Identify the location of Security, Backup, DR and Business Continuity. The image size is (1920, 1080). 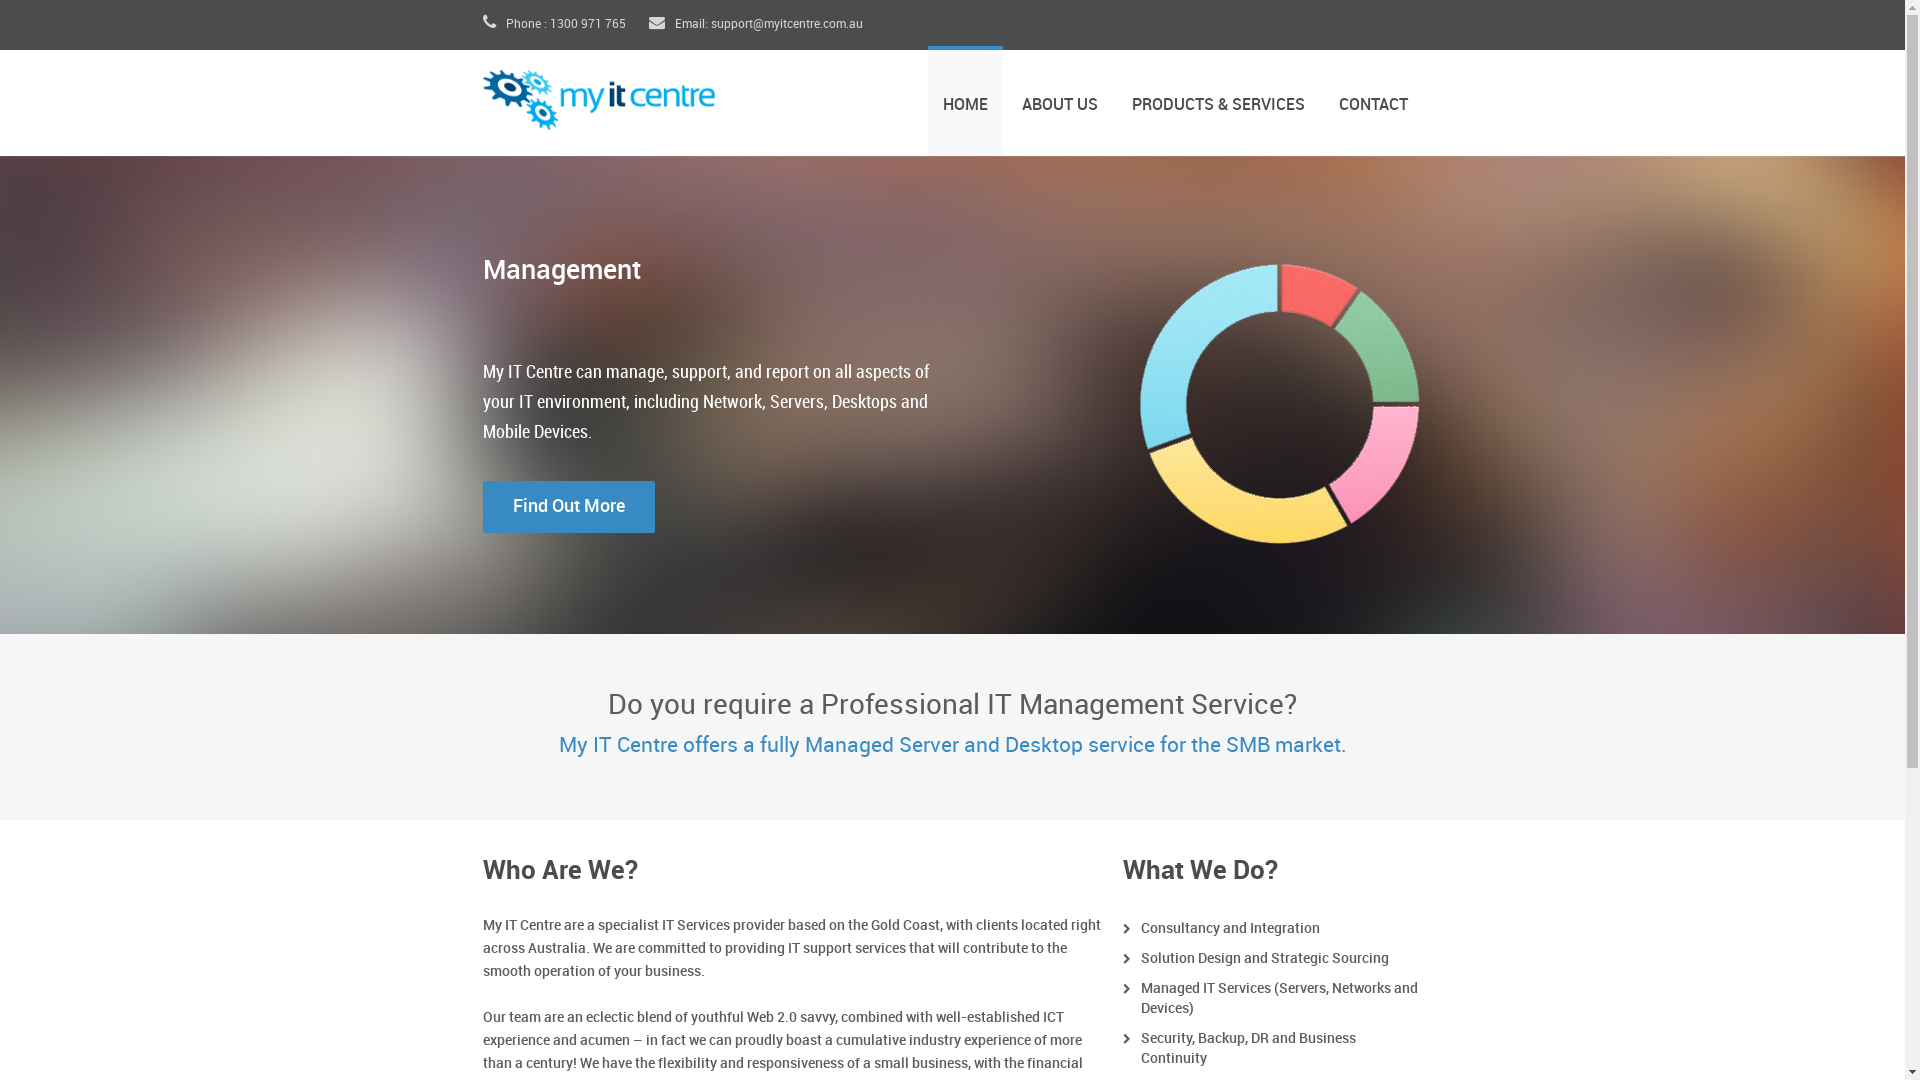
(1248, 1048).